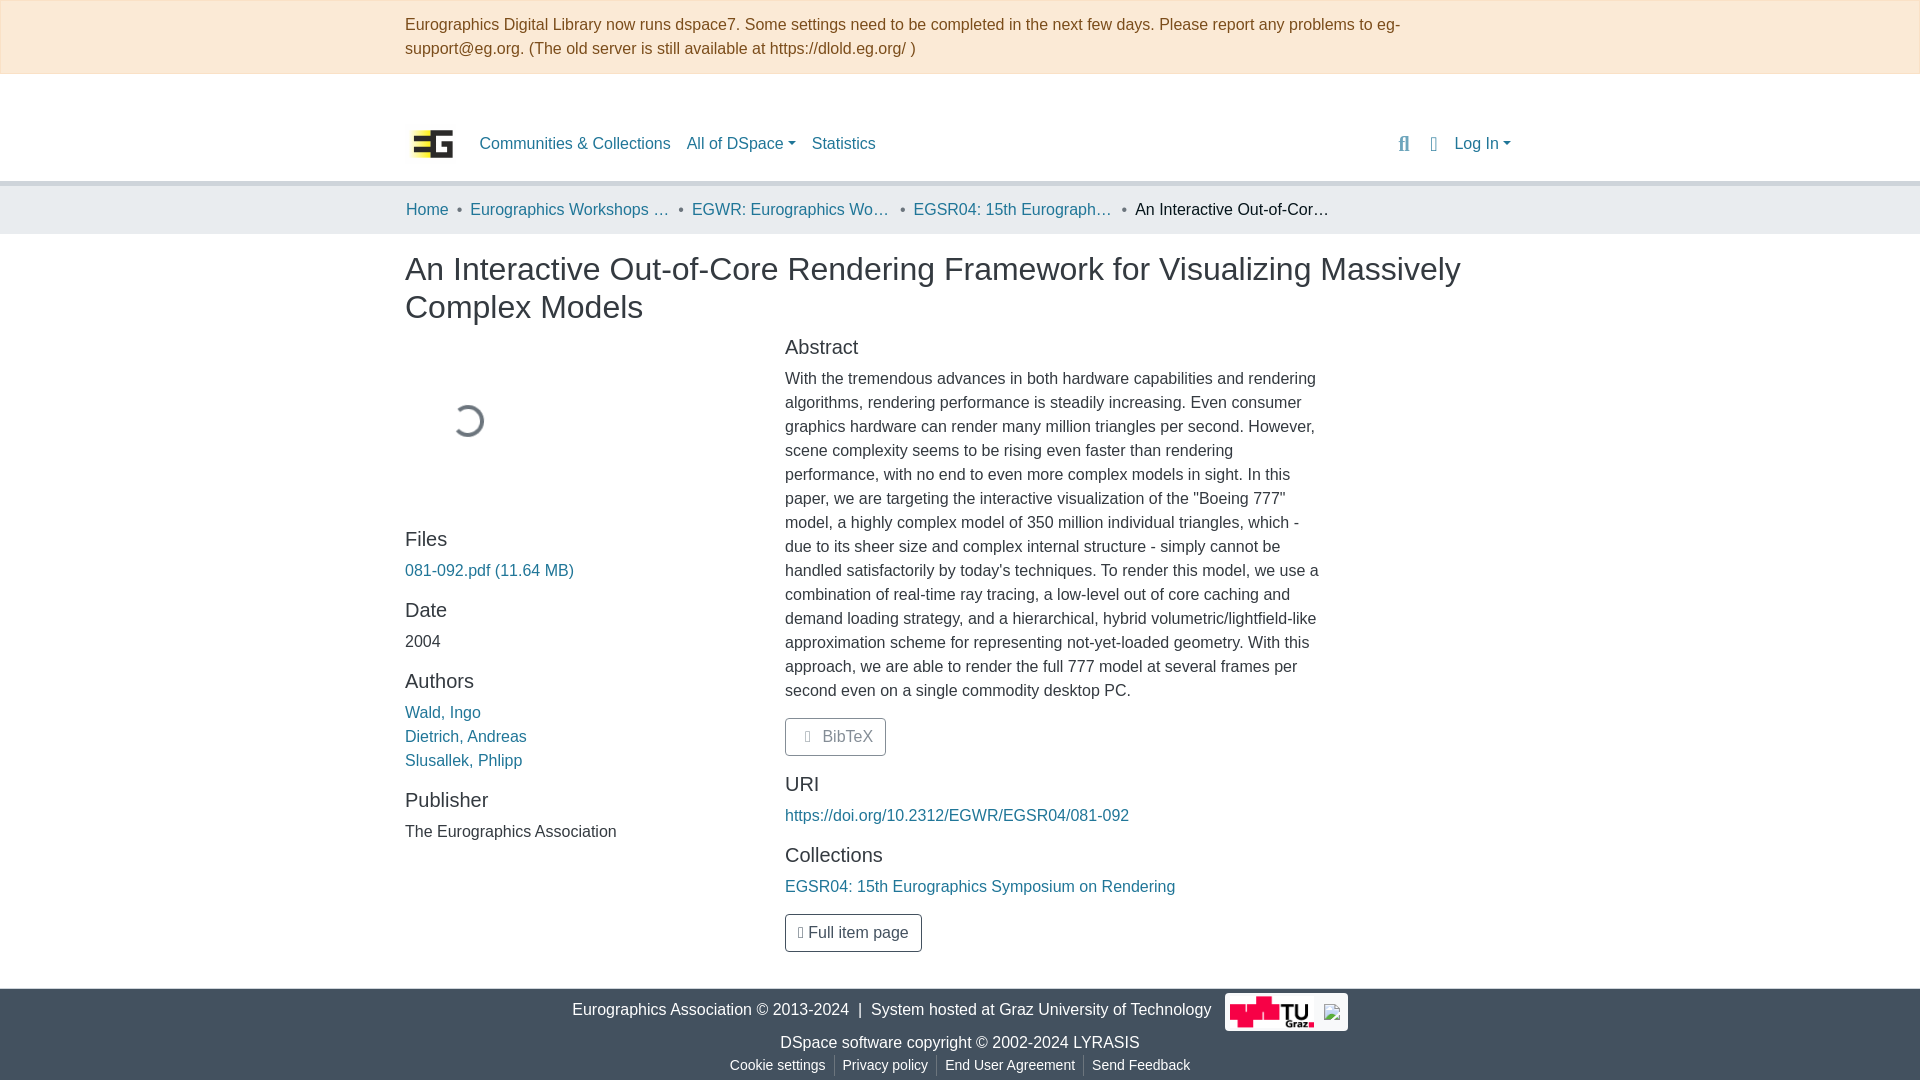 This screenshot has height=1080, width=1920. What do you see at coordinates (853, 932) in the screenshot?
I see `Full item page` at bounding box center [853, 932].